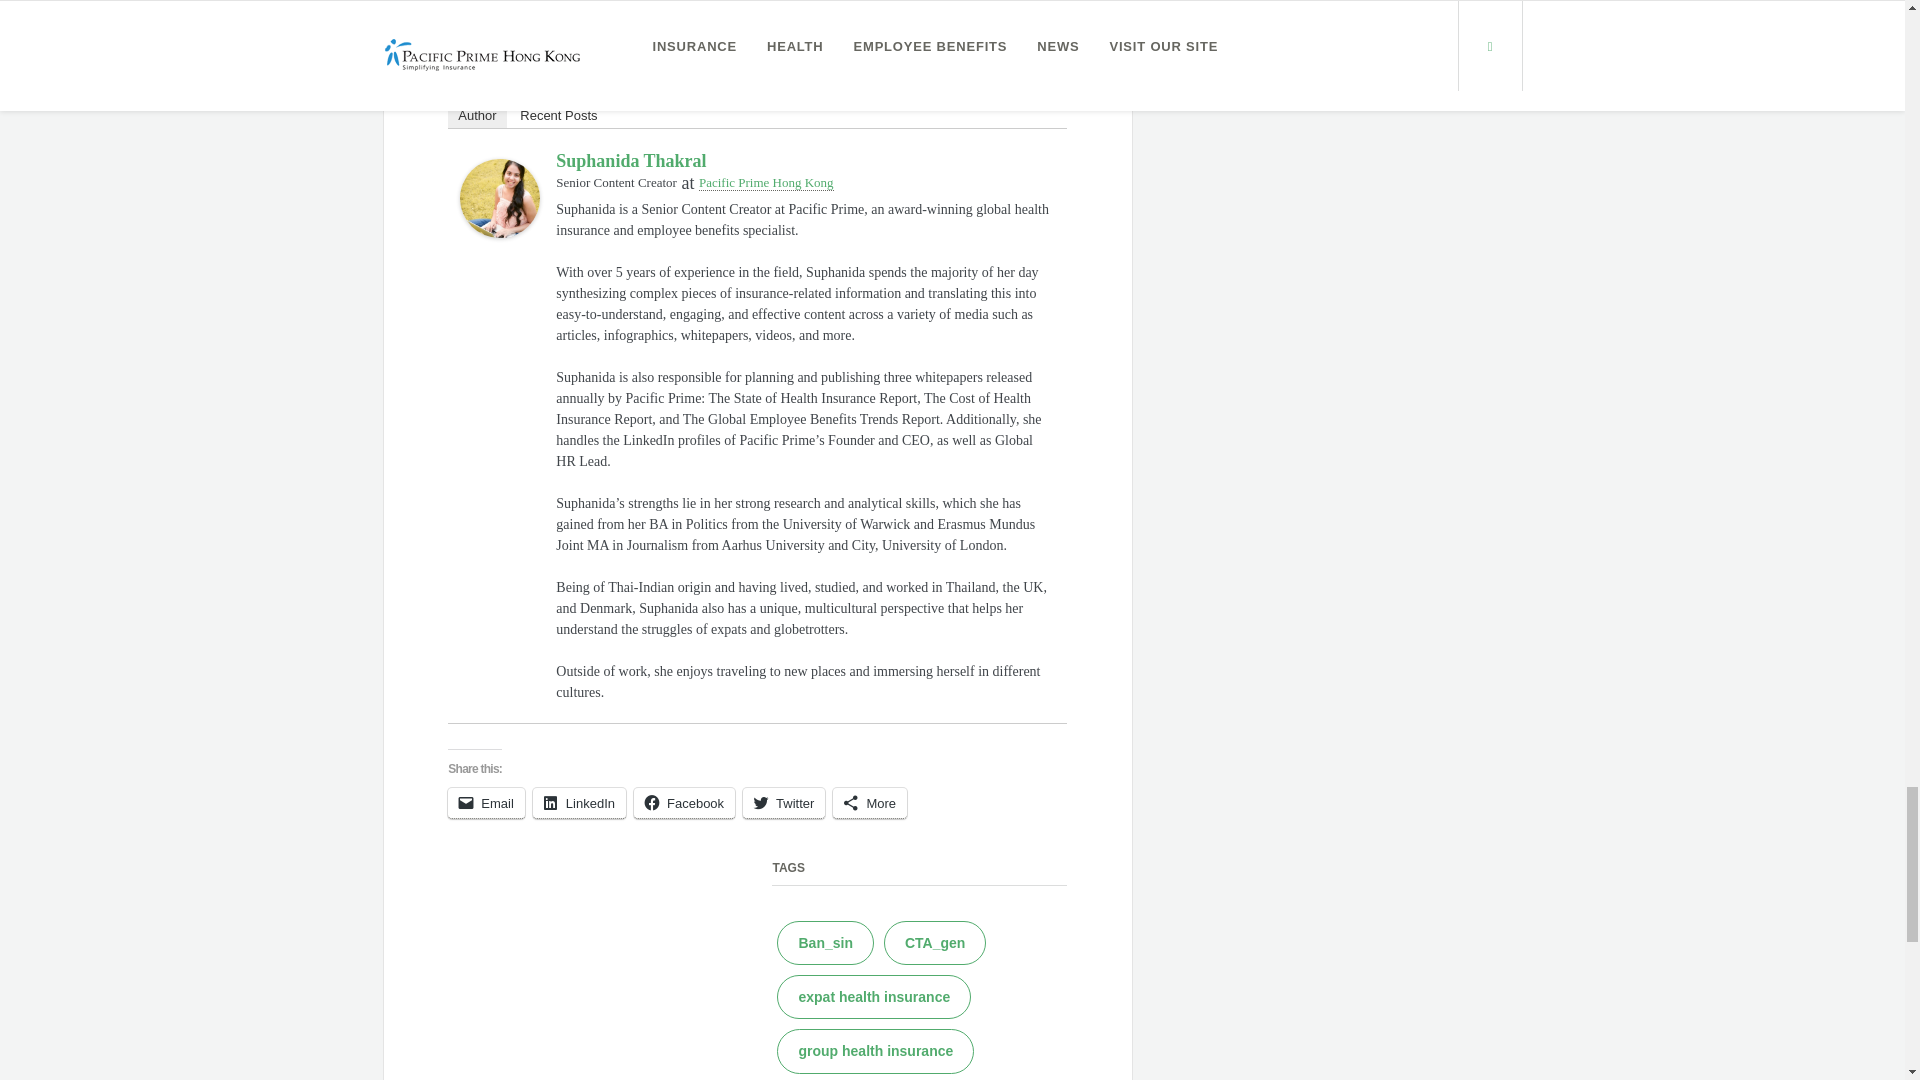  I want to click on Click to share on LinkedIn, so click(579, 803).